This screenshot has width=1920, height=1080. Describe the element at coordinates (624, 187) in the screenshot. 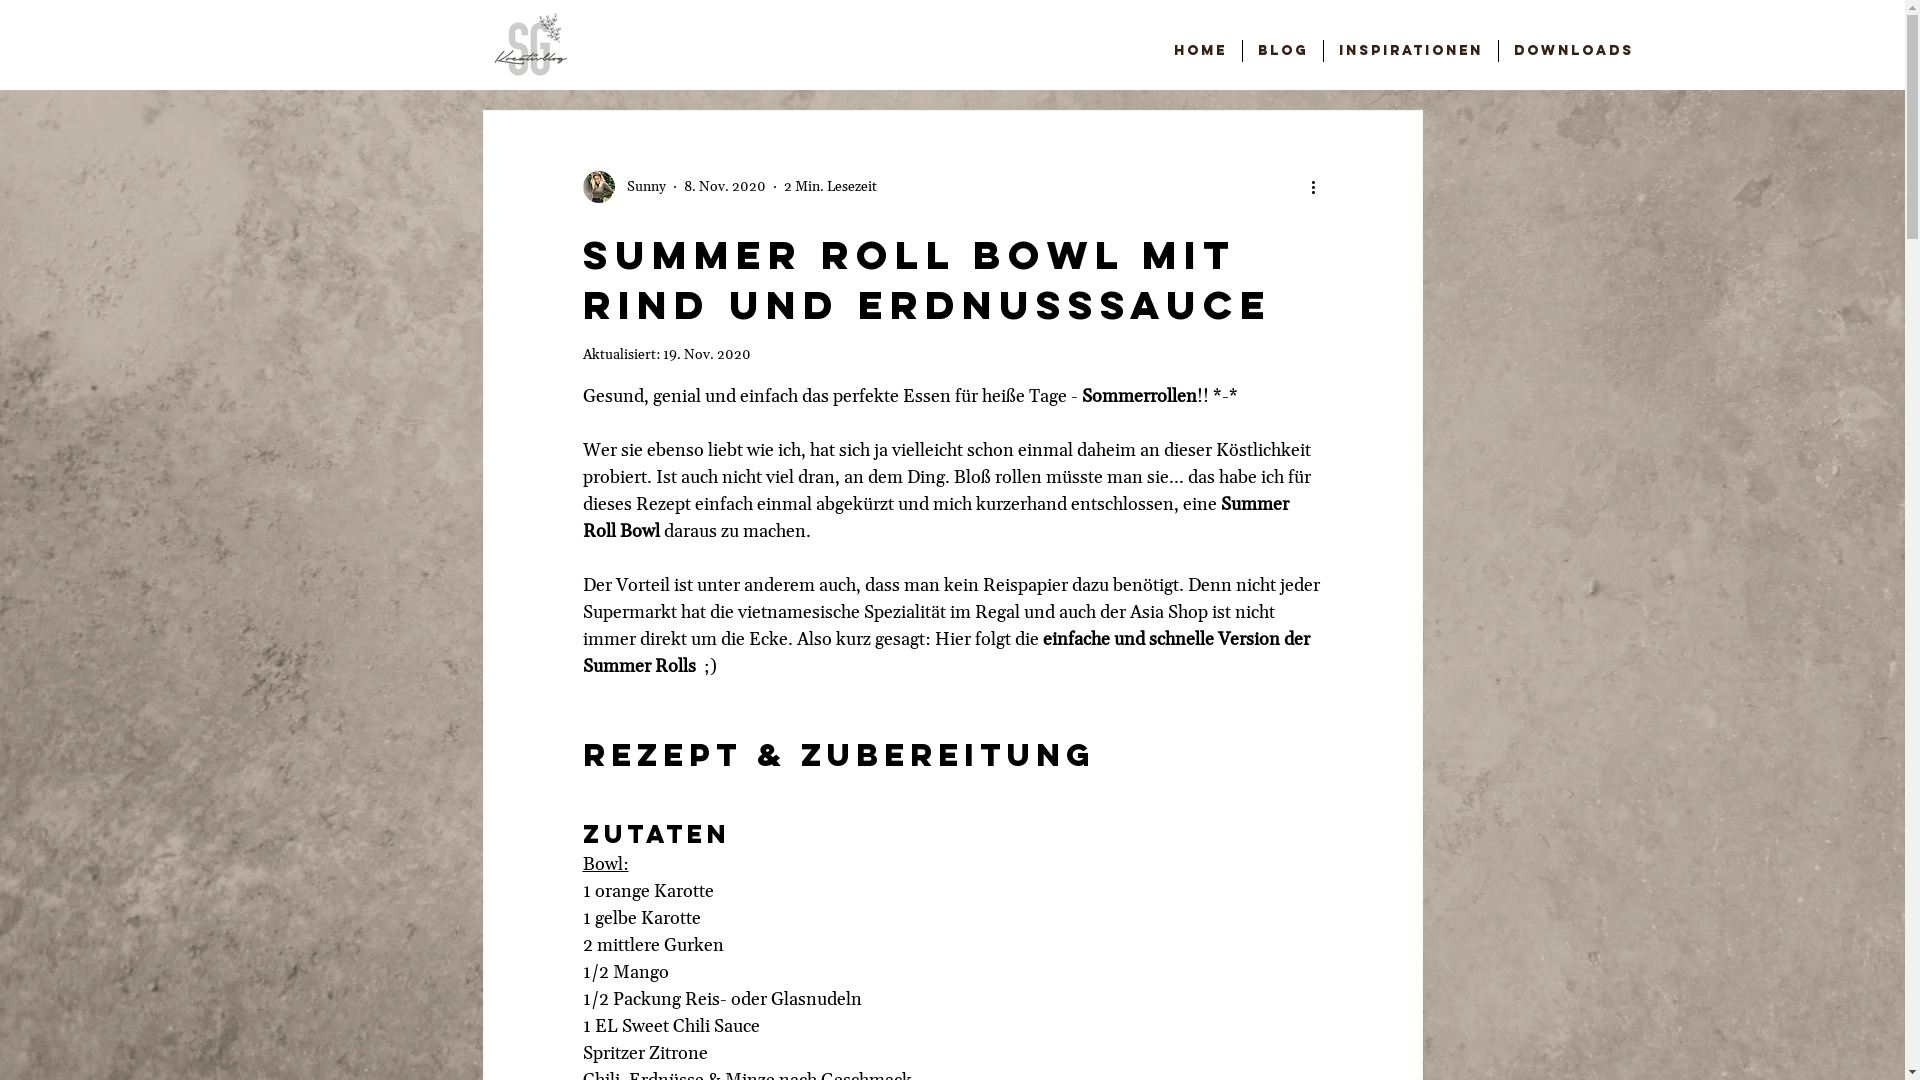

I see `Sunny` at that location.